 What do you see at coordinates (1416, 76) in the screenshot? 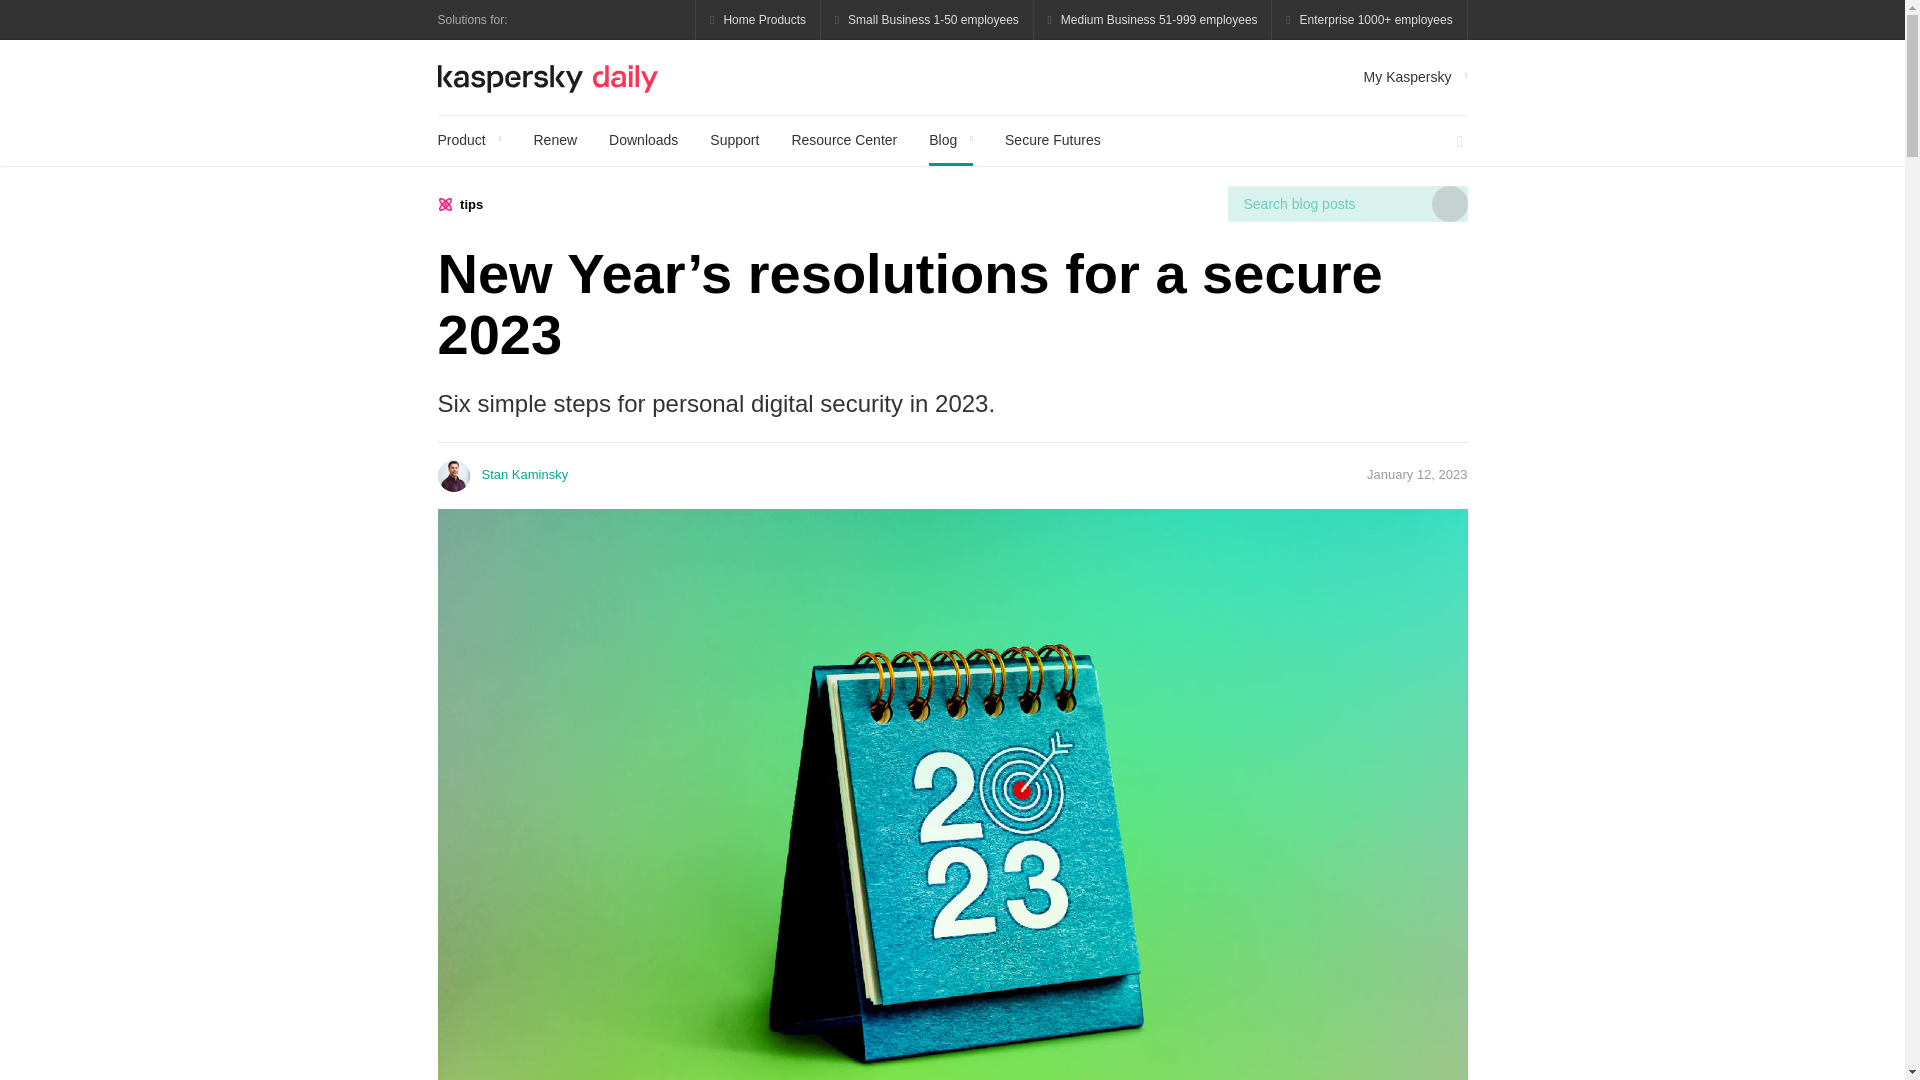
I see `My Kaspersky` at bounding box center [1416, 76].